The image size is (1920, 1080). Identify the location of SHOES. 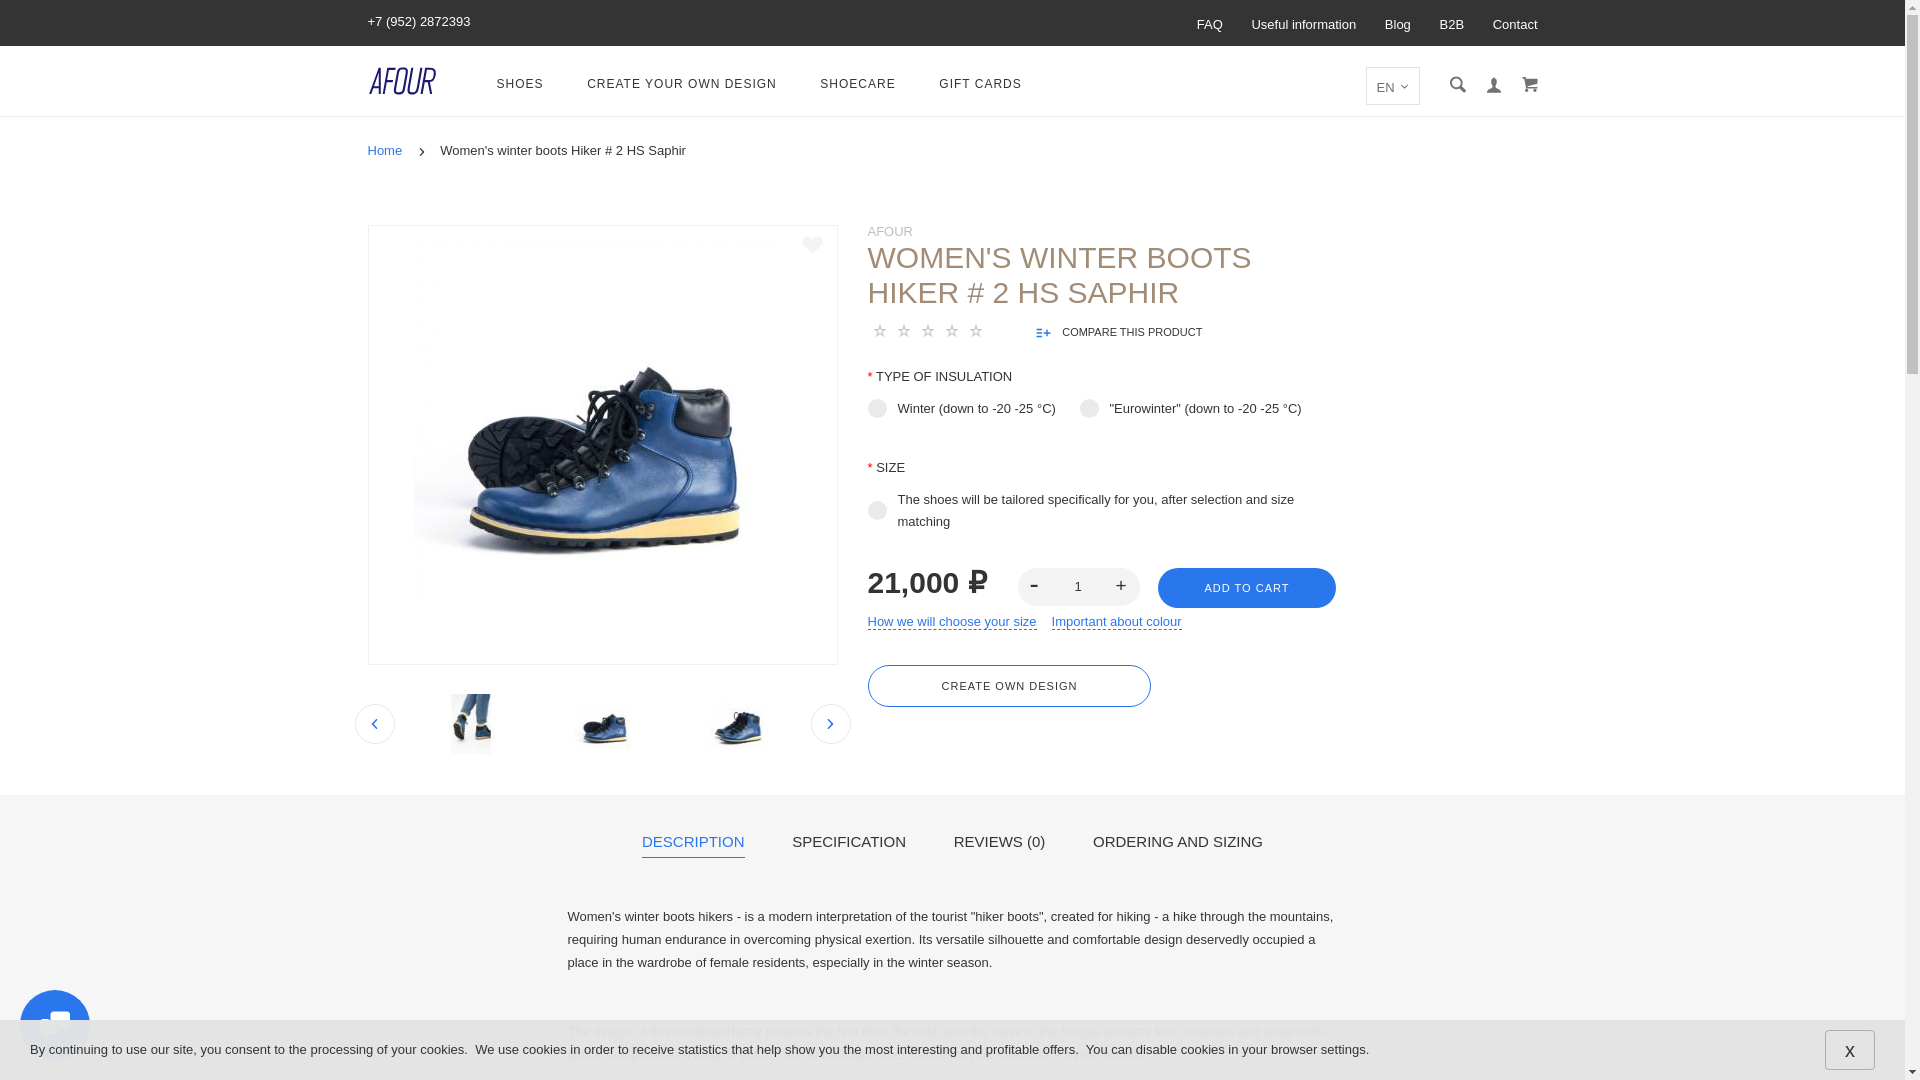
(519, 84).